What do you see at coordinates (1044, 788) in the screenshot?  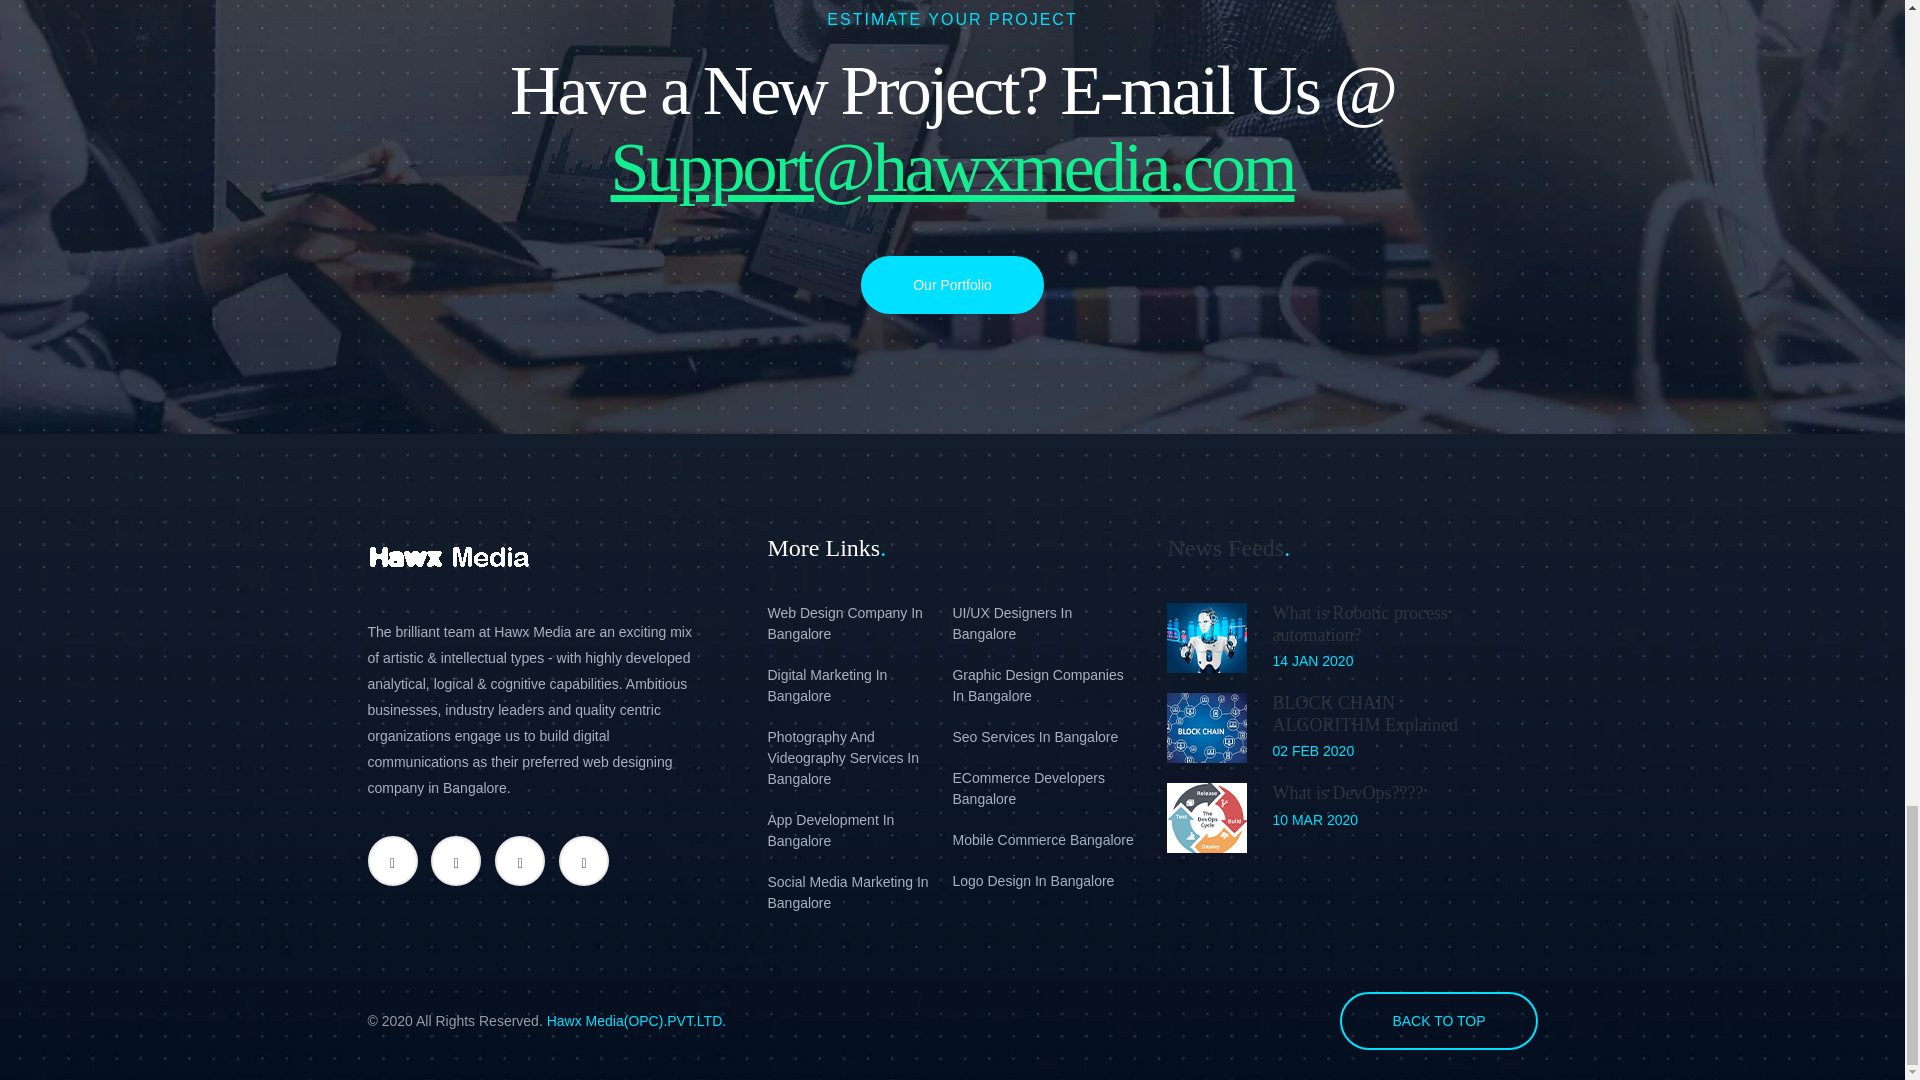 I see `ECommerce Developers Bangalore` at bounding box center [1044, 788].